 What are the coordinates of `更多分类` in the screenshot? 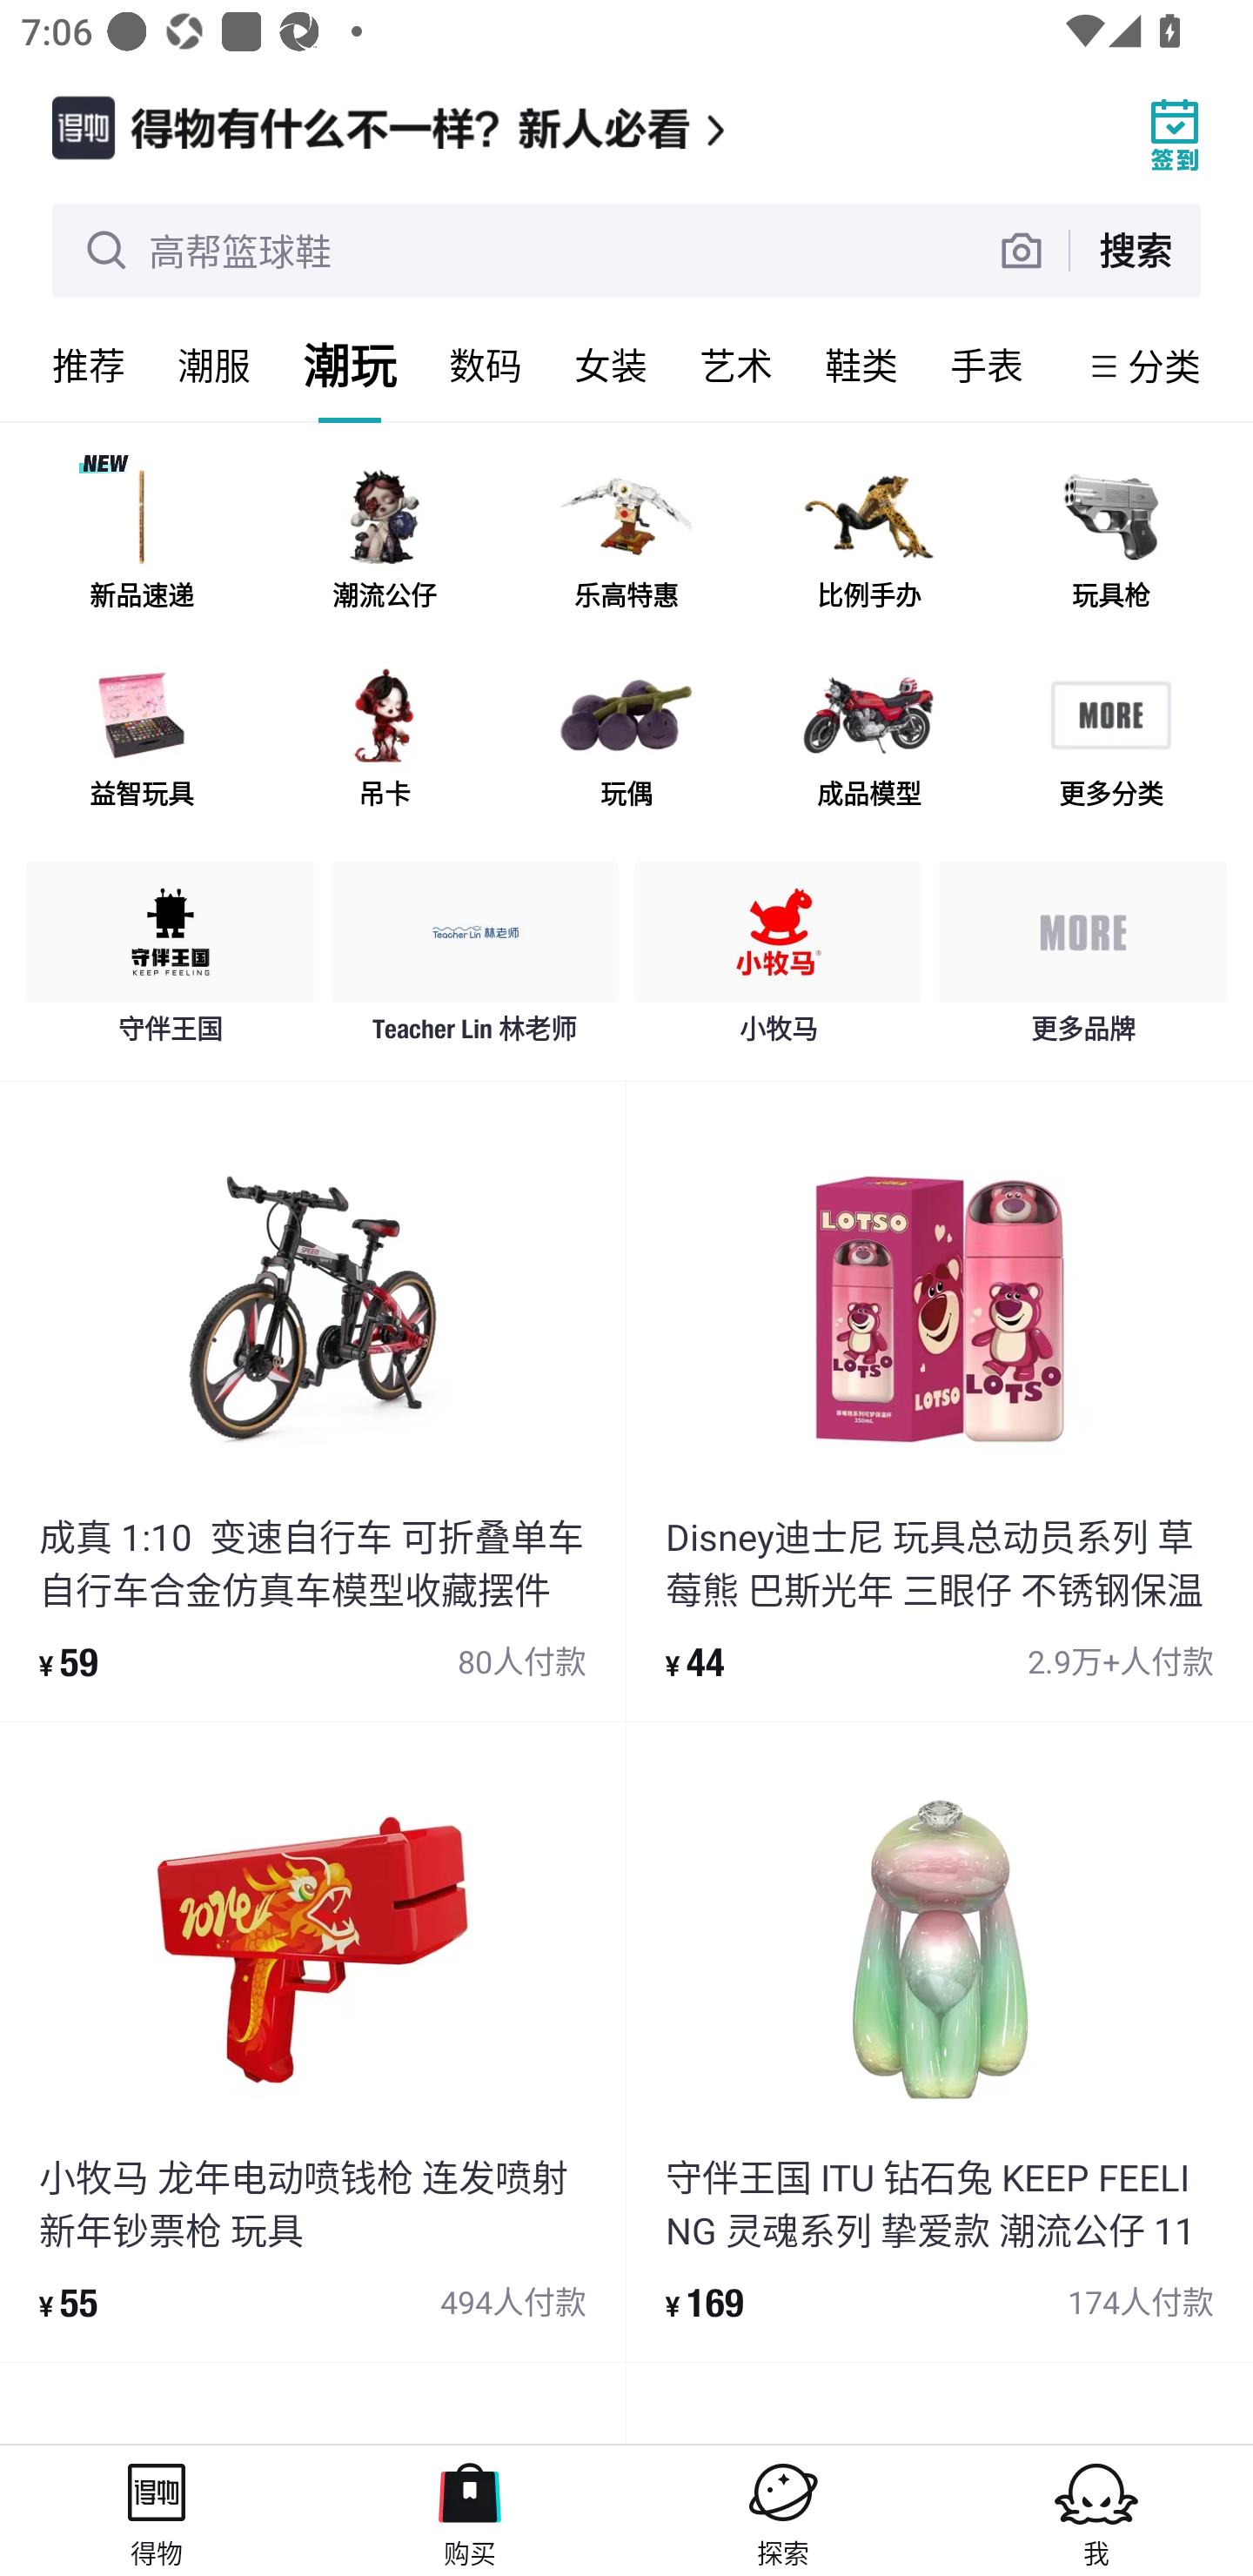 It's located at (1110, 740).